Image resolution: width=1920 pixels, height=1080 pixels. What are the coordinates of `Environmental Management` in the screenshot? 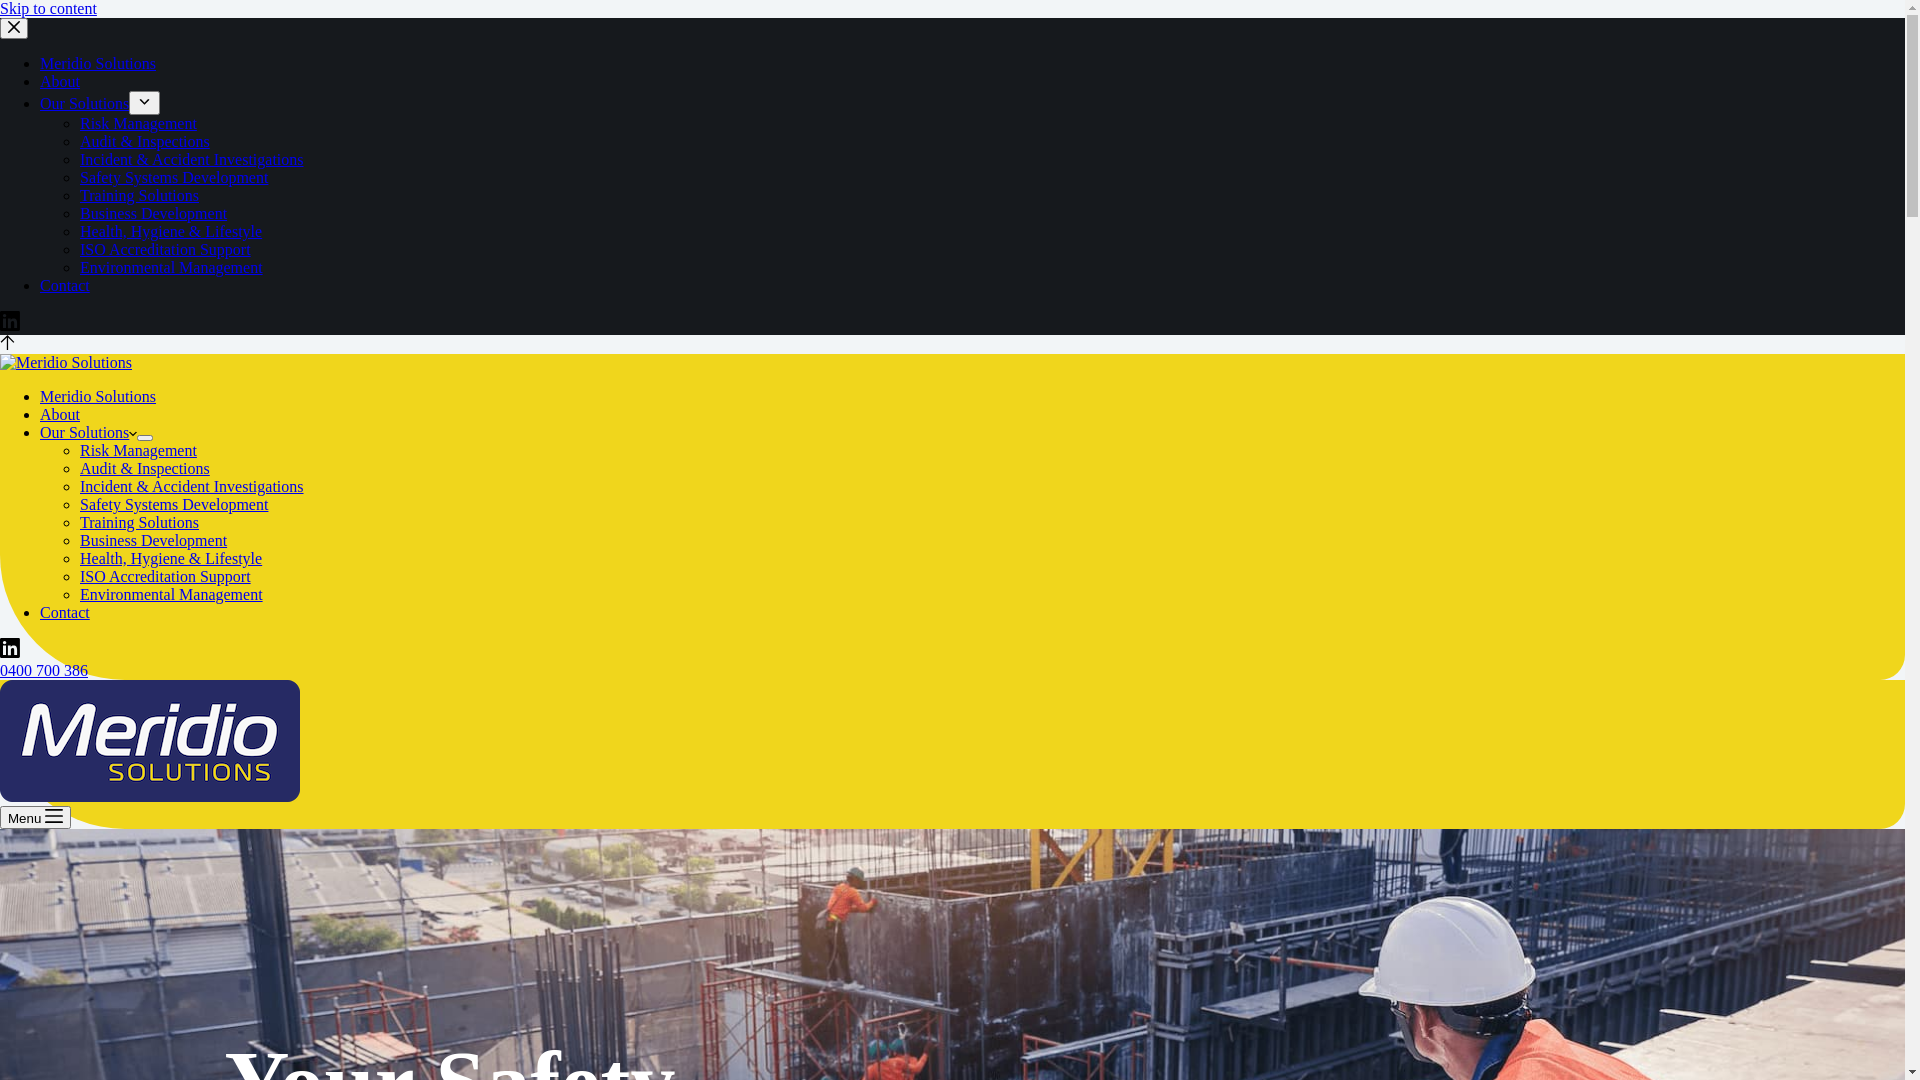 It's located at (172, 594).